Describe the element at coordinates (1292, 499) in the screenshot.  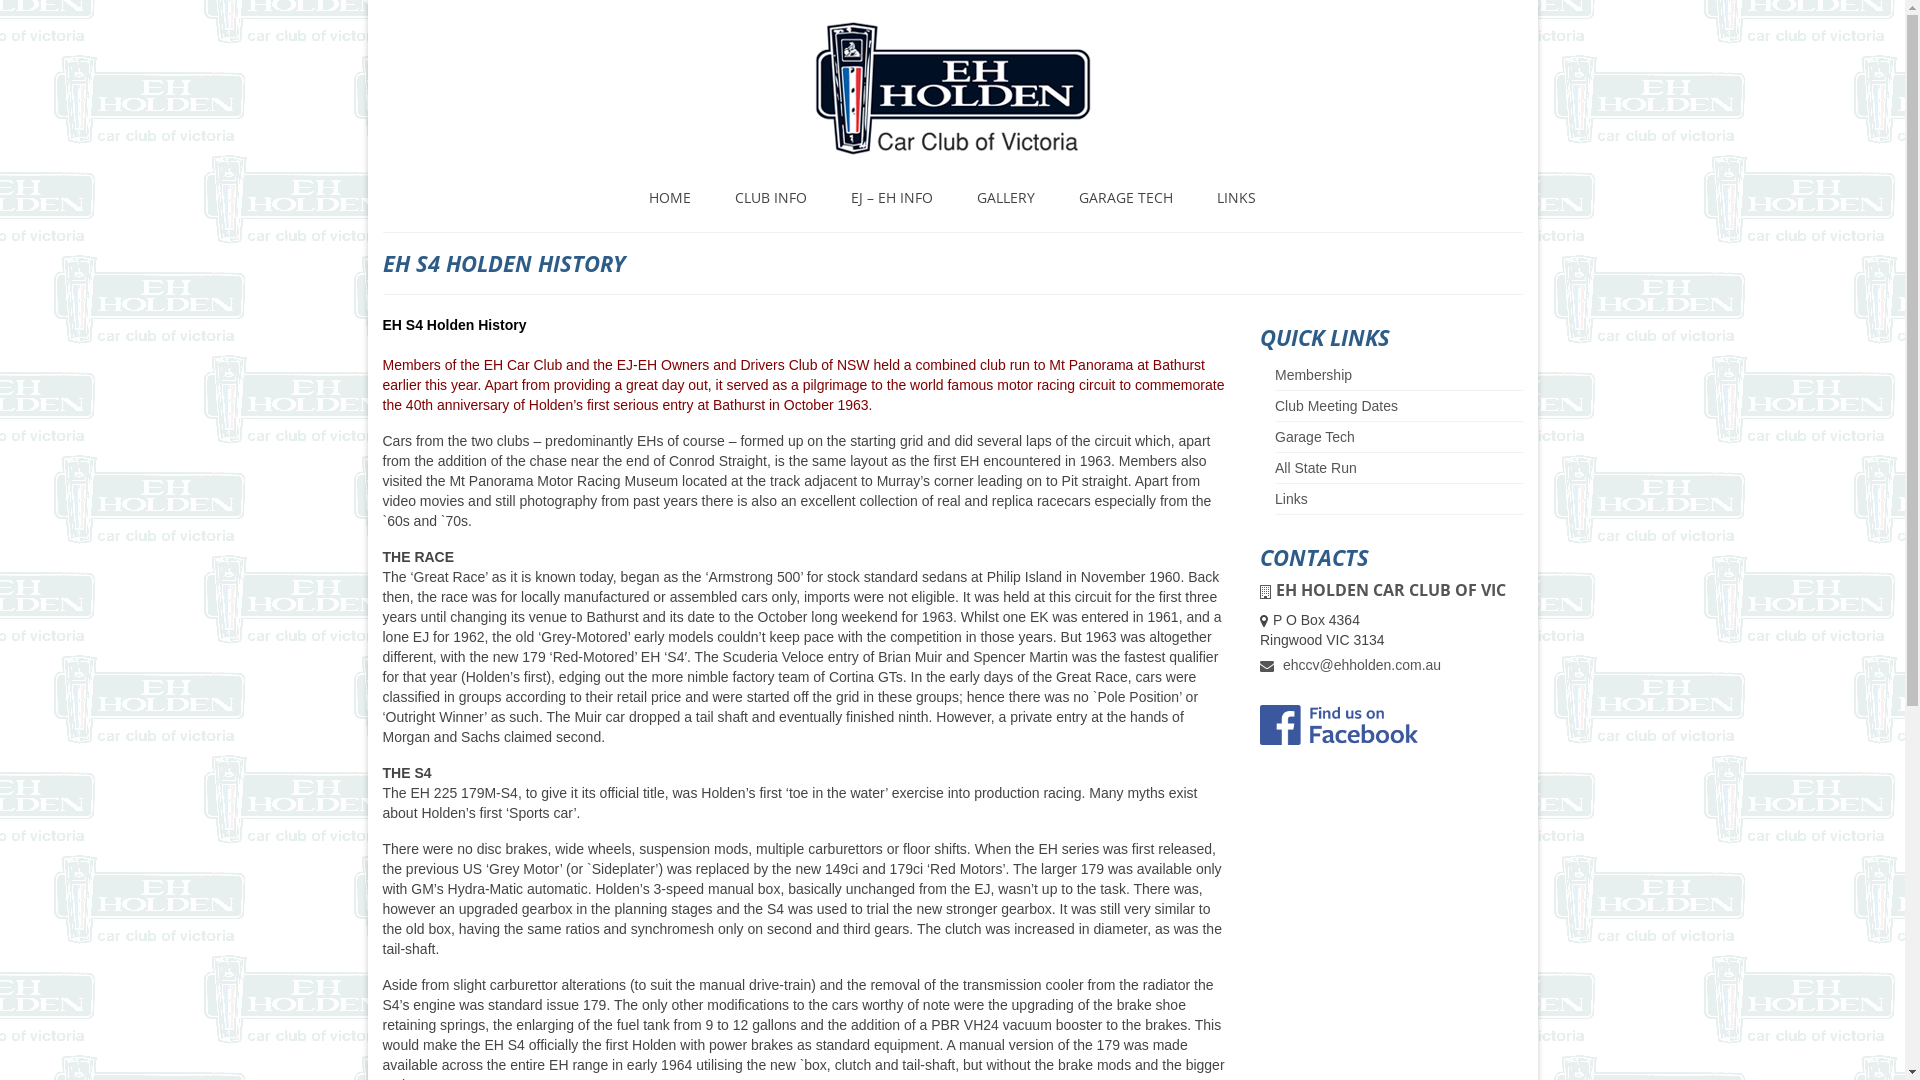
I see `Links` at that location.